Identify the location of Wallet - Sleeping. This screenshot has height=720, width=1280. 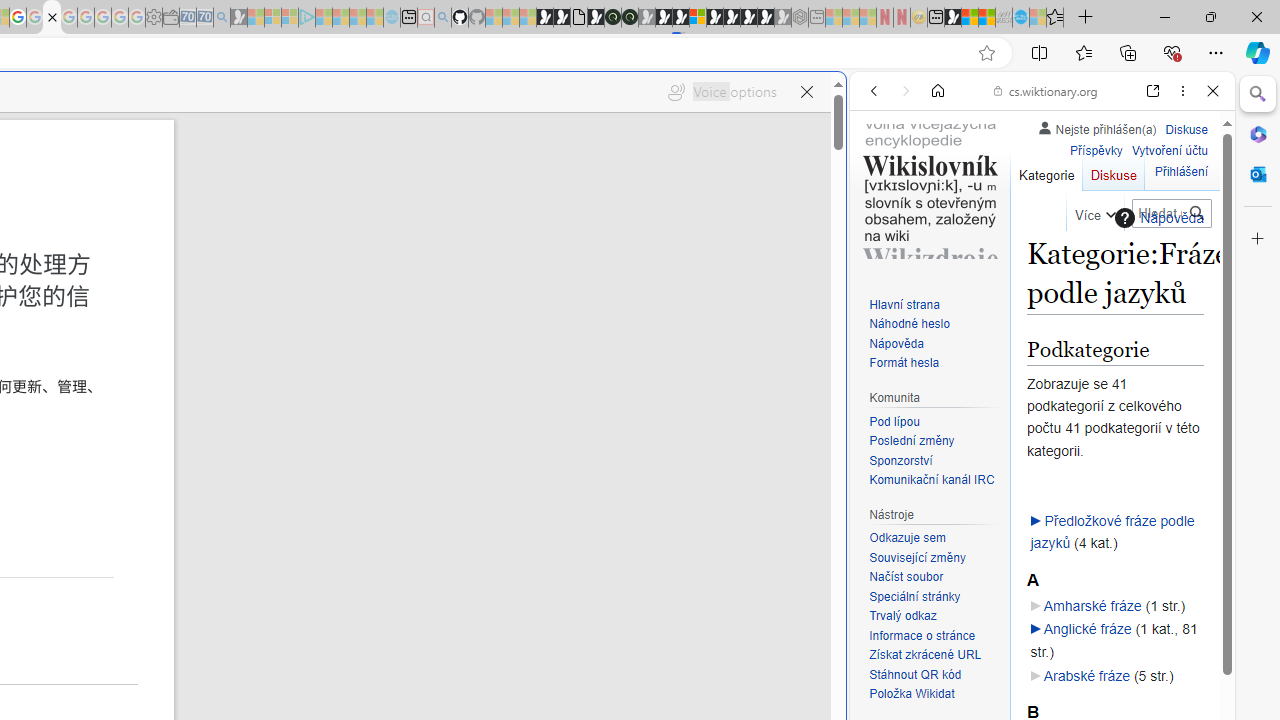
(170, 18).